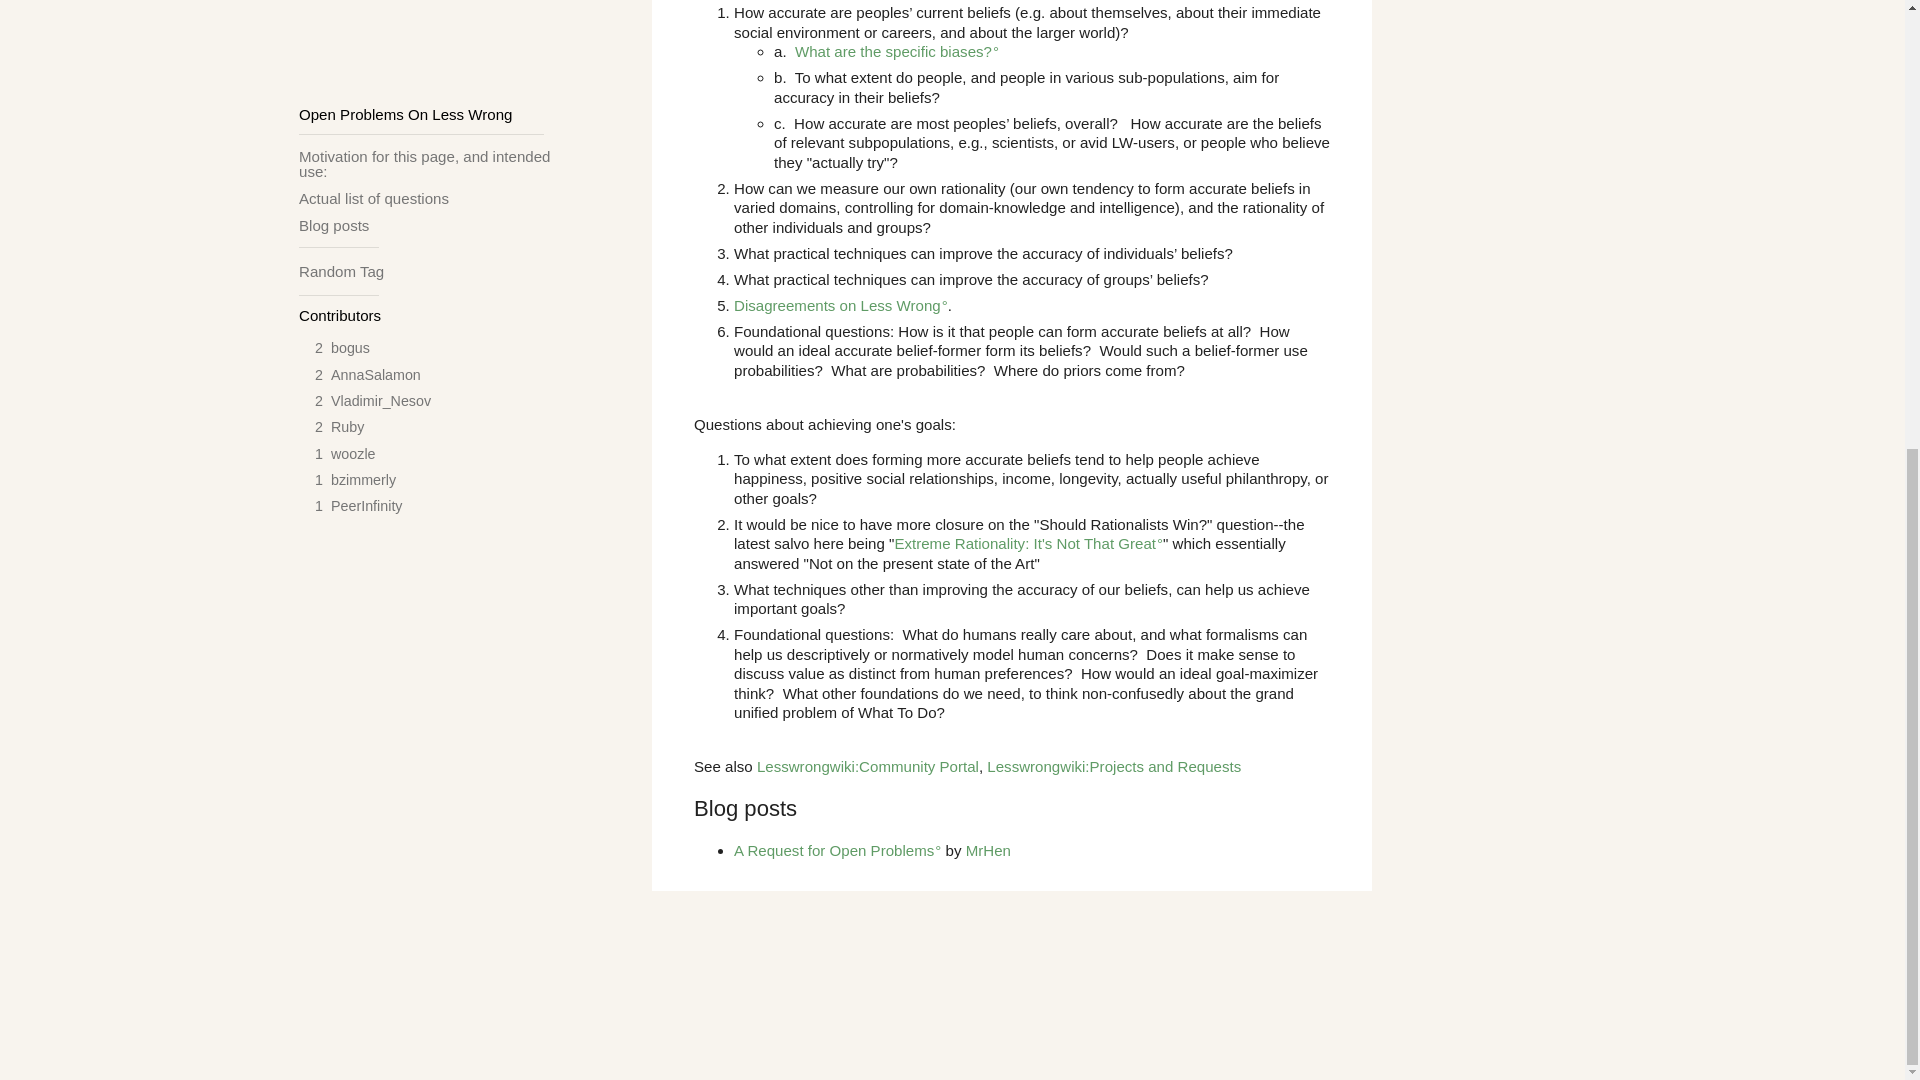 The height and width of the screenshot is (1080, 1920). What do you see at coordinates (836, 850) in the screenshot?
I see `A Request for Open Problems` at bounding box center [836, 850].